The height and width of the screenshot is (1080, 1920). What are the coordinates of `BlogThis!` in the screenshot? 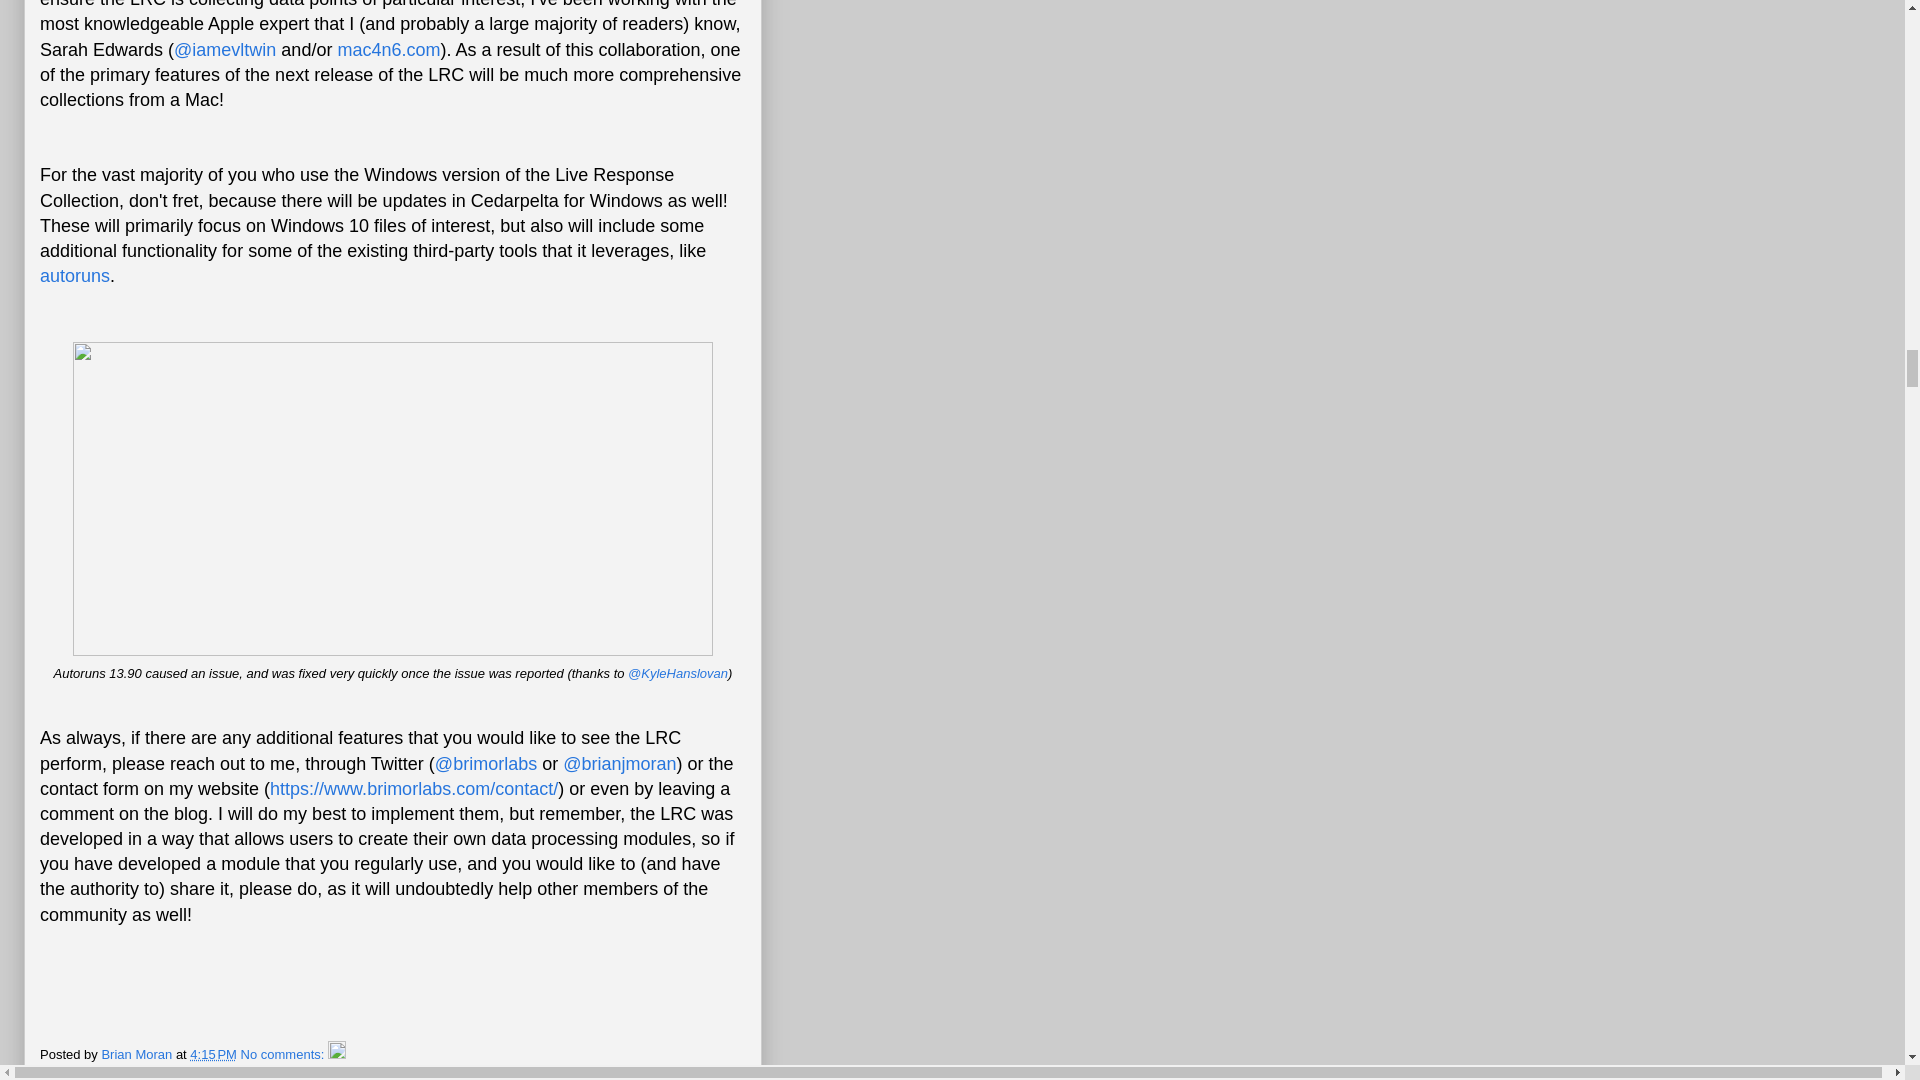 It's located at (126, 1068).